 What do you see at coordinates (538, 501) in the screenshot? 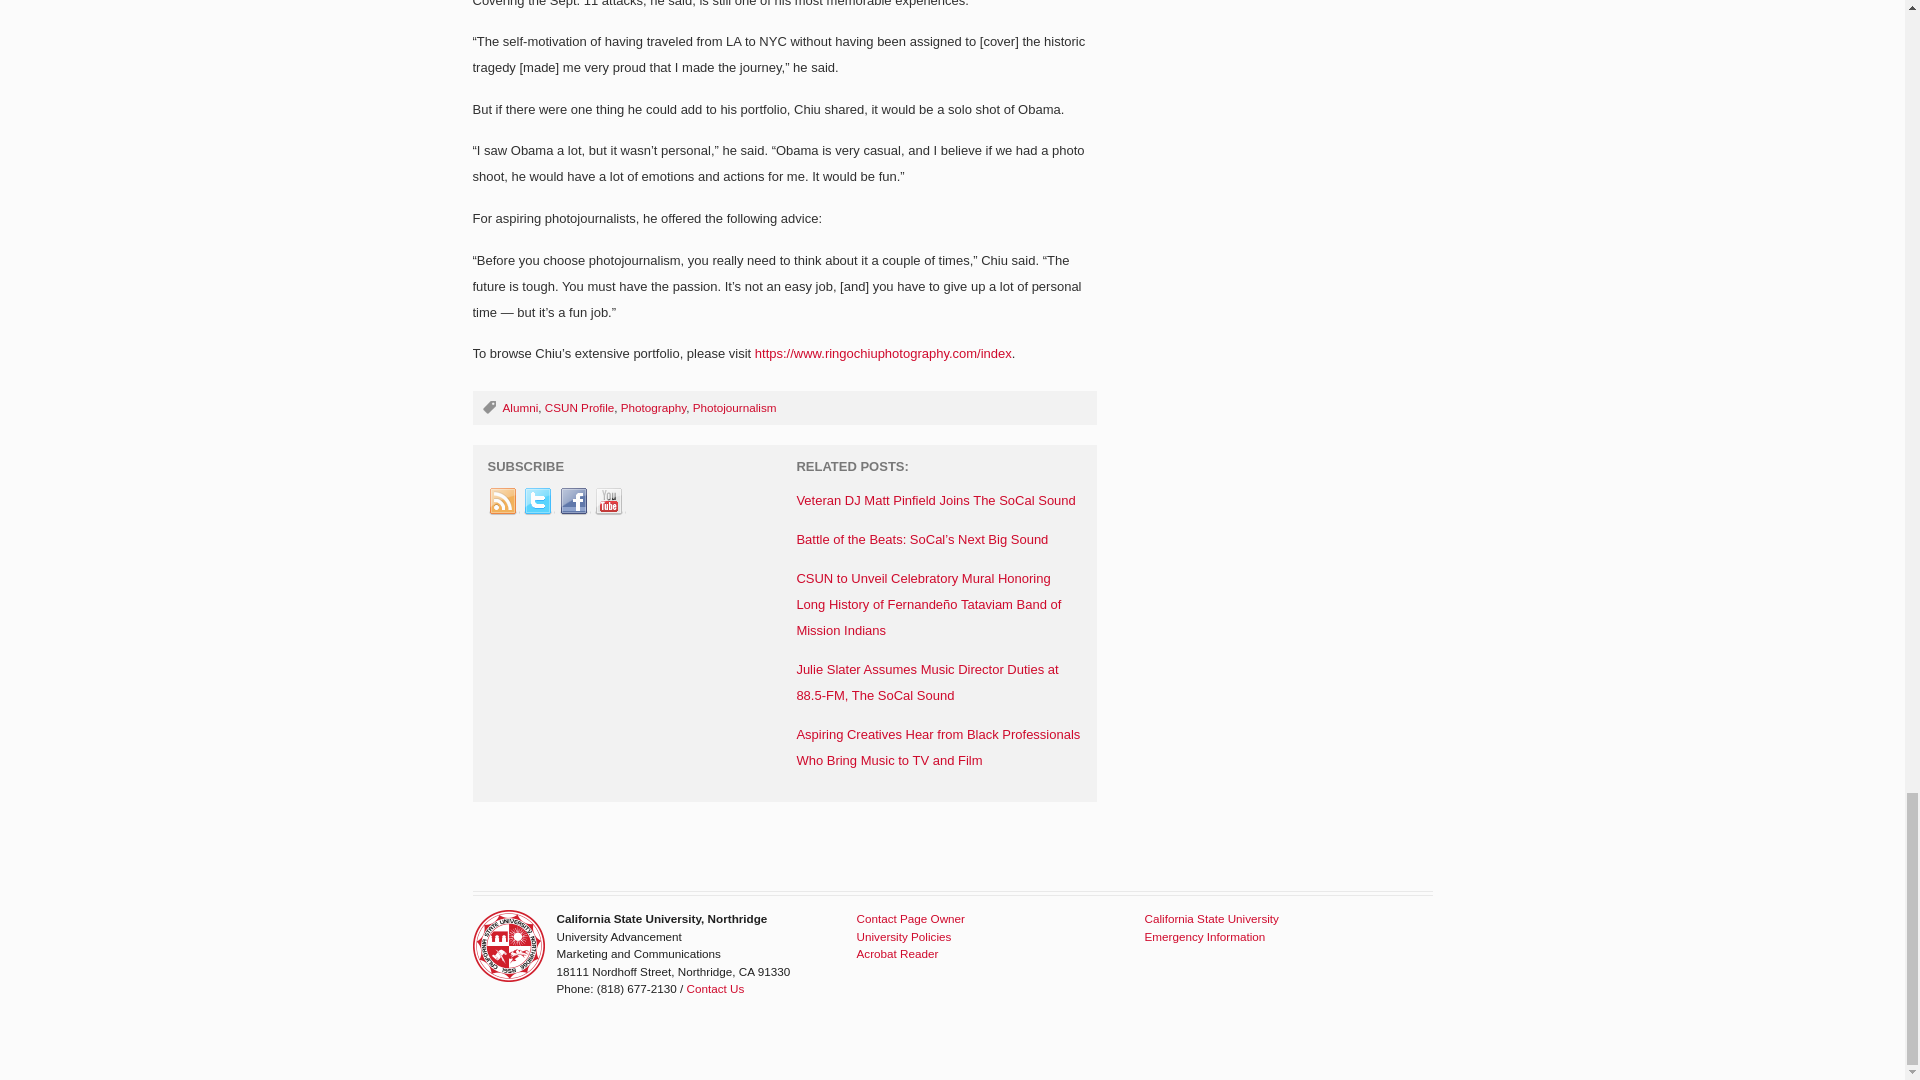
I see `Twitter` at bounding box center [538, 501].